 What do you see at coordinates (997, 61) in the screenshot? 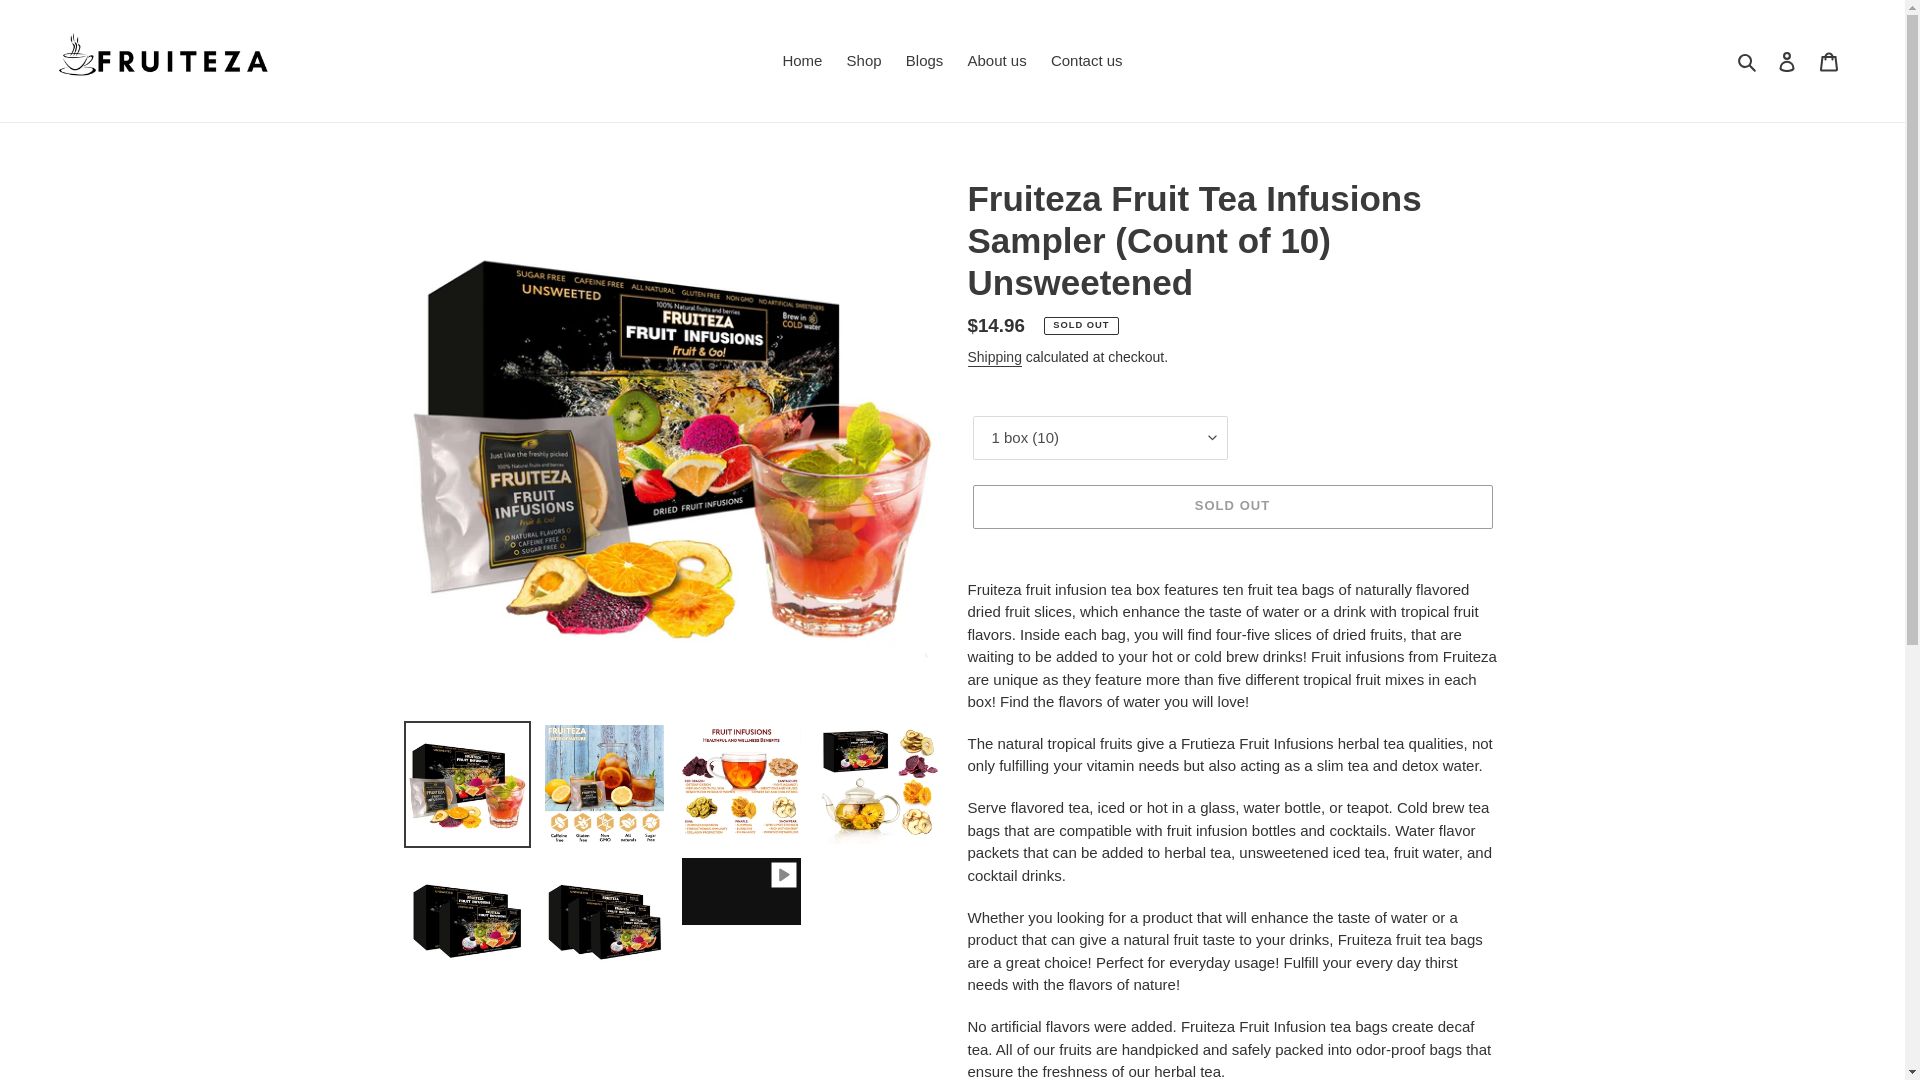
I see `About us` at bounding box center [997, 61].